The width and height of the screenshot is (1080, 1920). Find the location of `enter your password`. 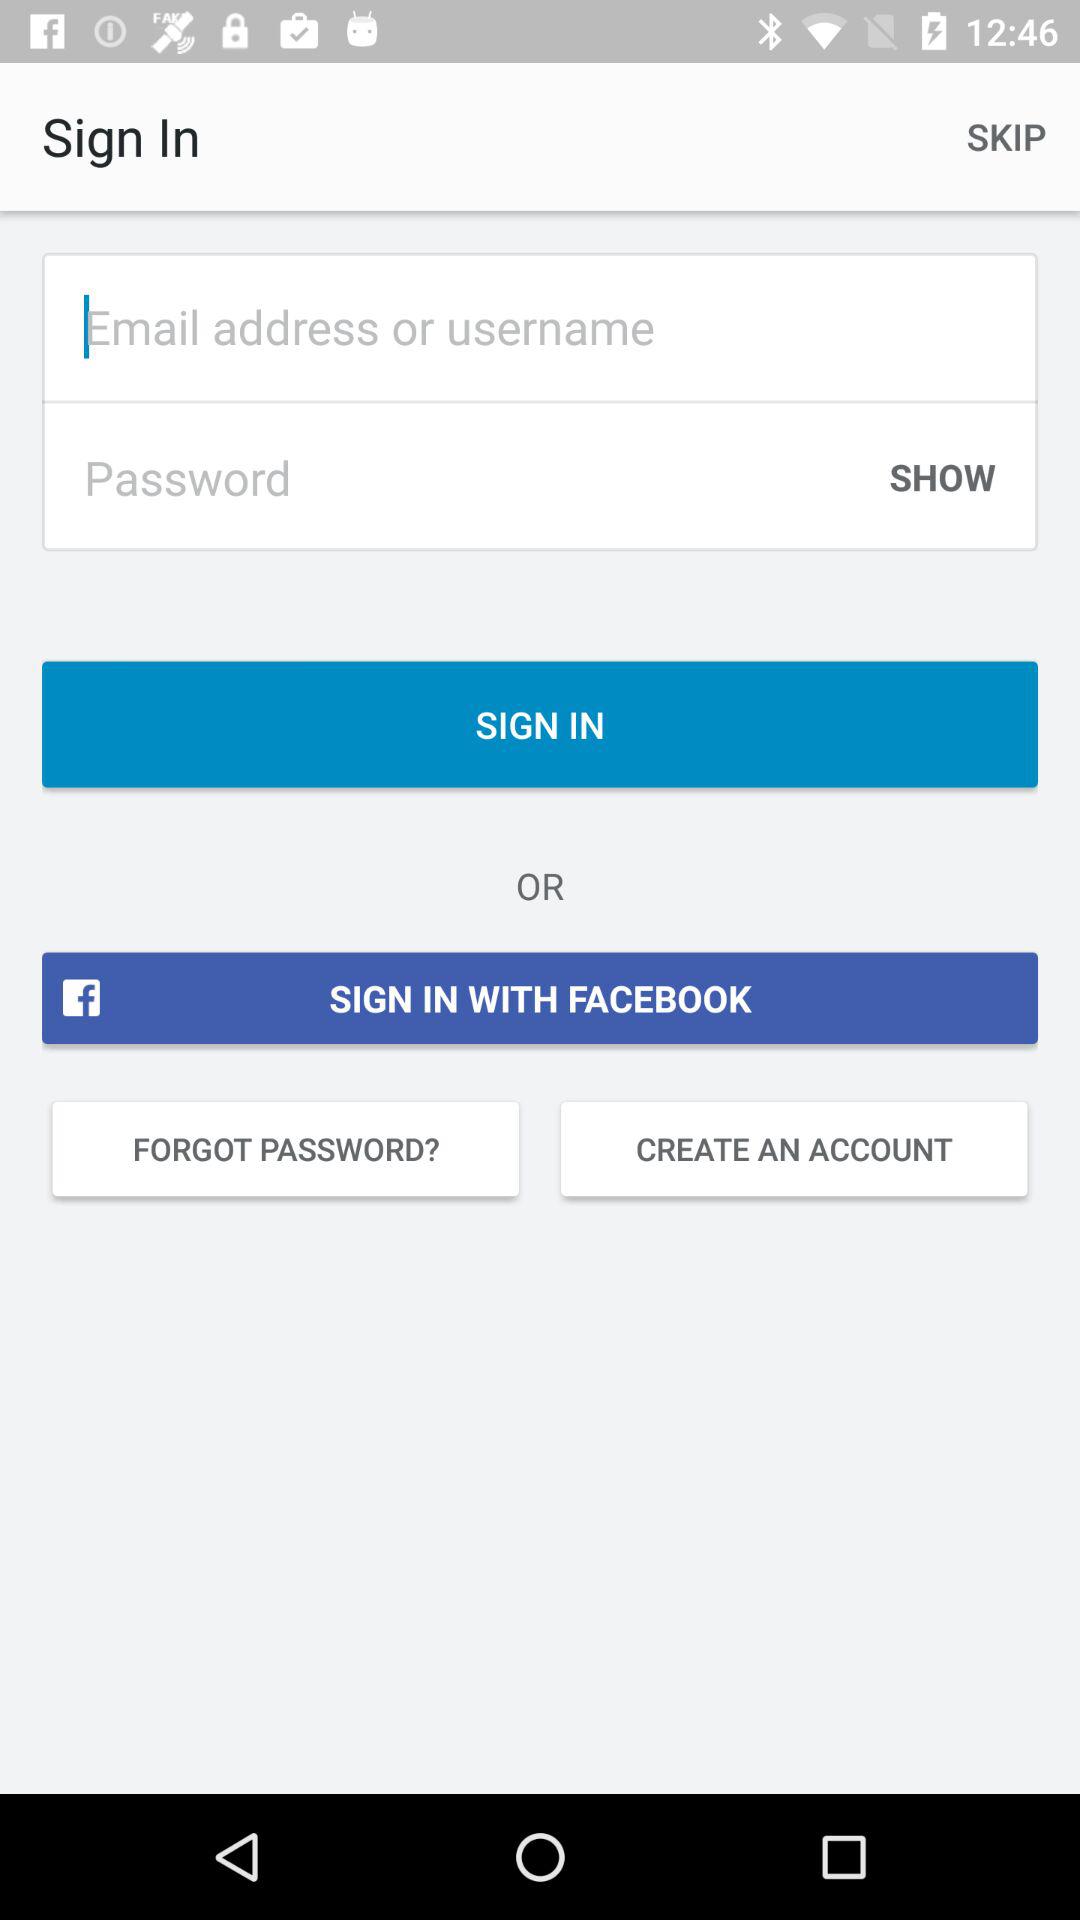

enter your password is located at coordinates (461, 477).